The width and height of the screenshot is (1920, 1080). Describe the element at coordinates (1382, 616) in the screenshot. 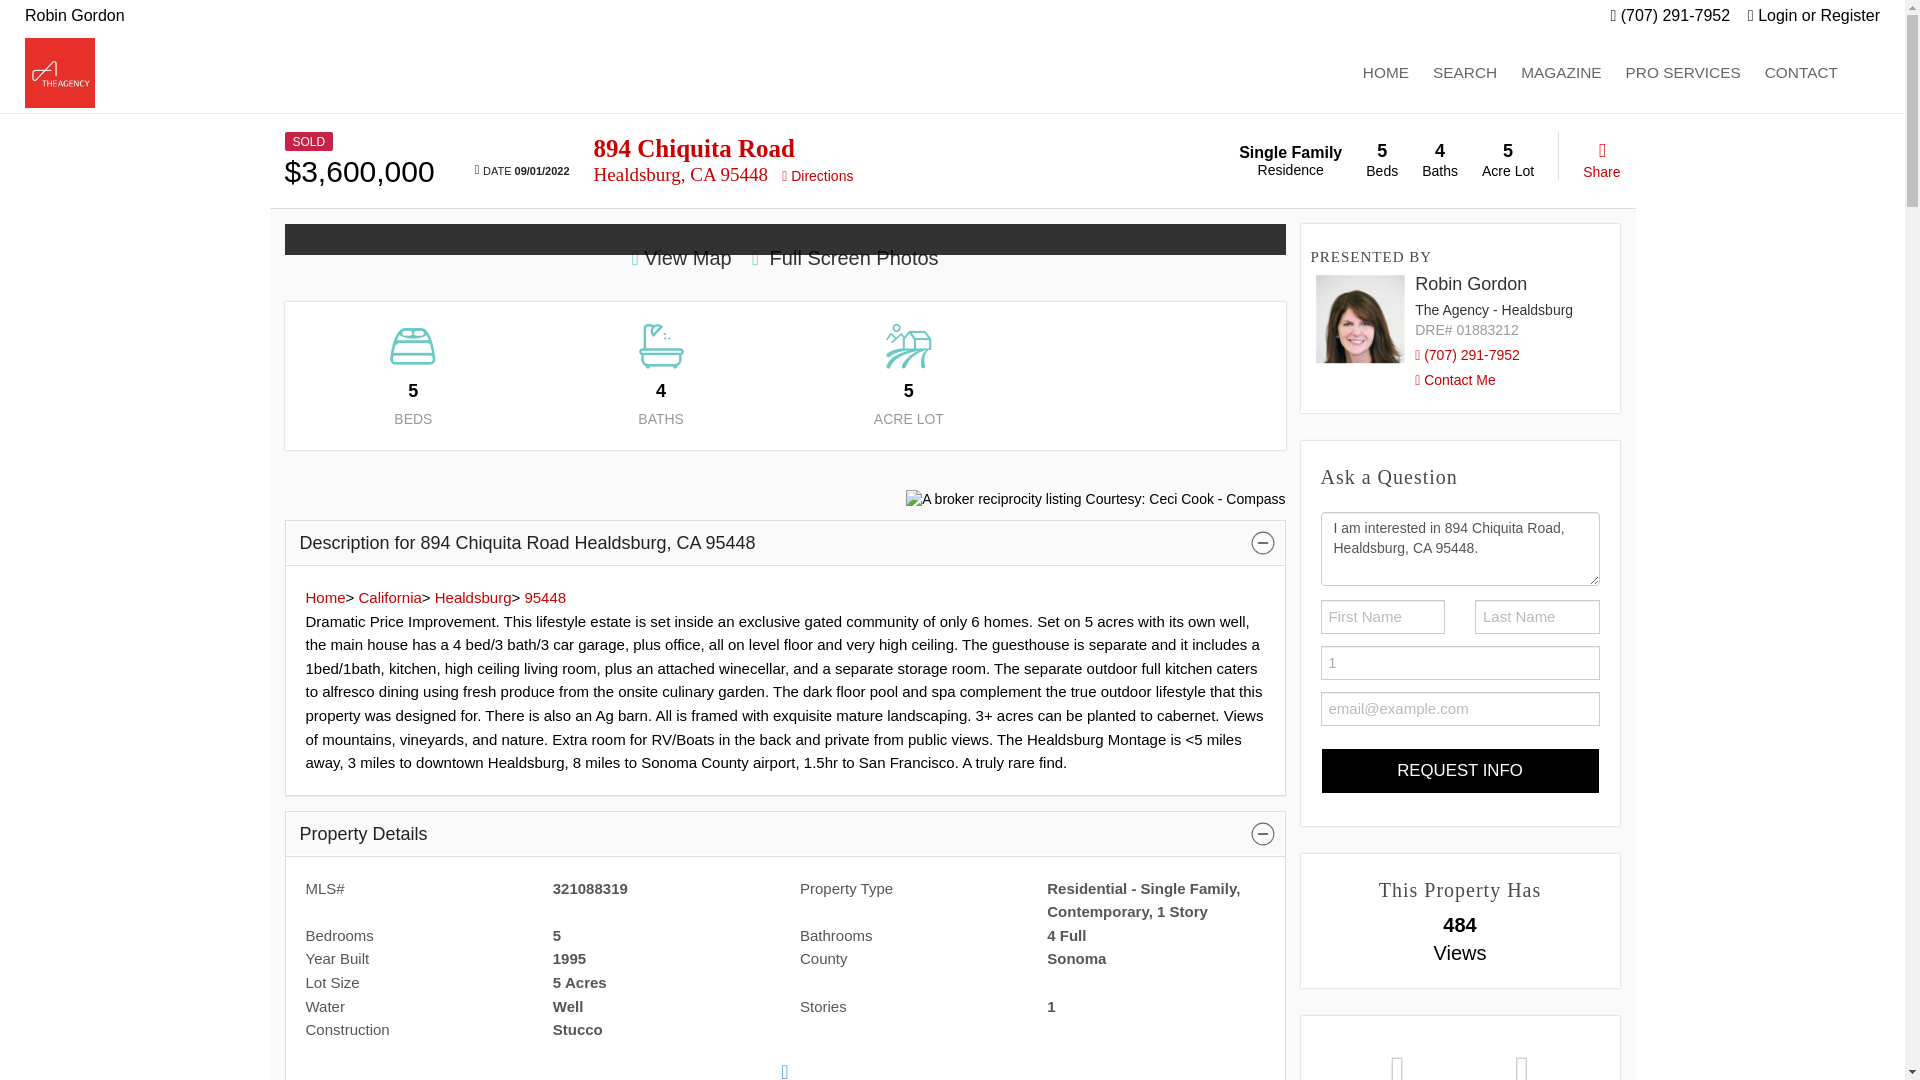

I see `First Name` at that location.